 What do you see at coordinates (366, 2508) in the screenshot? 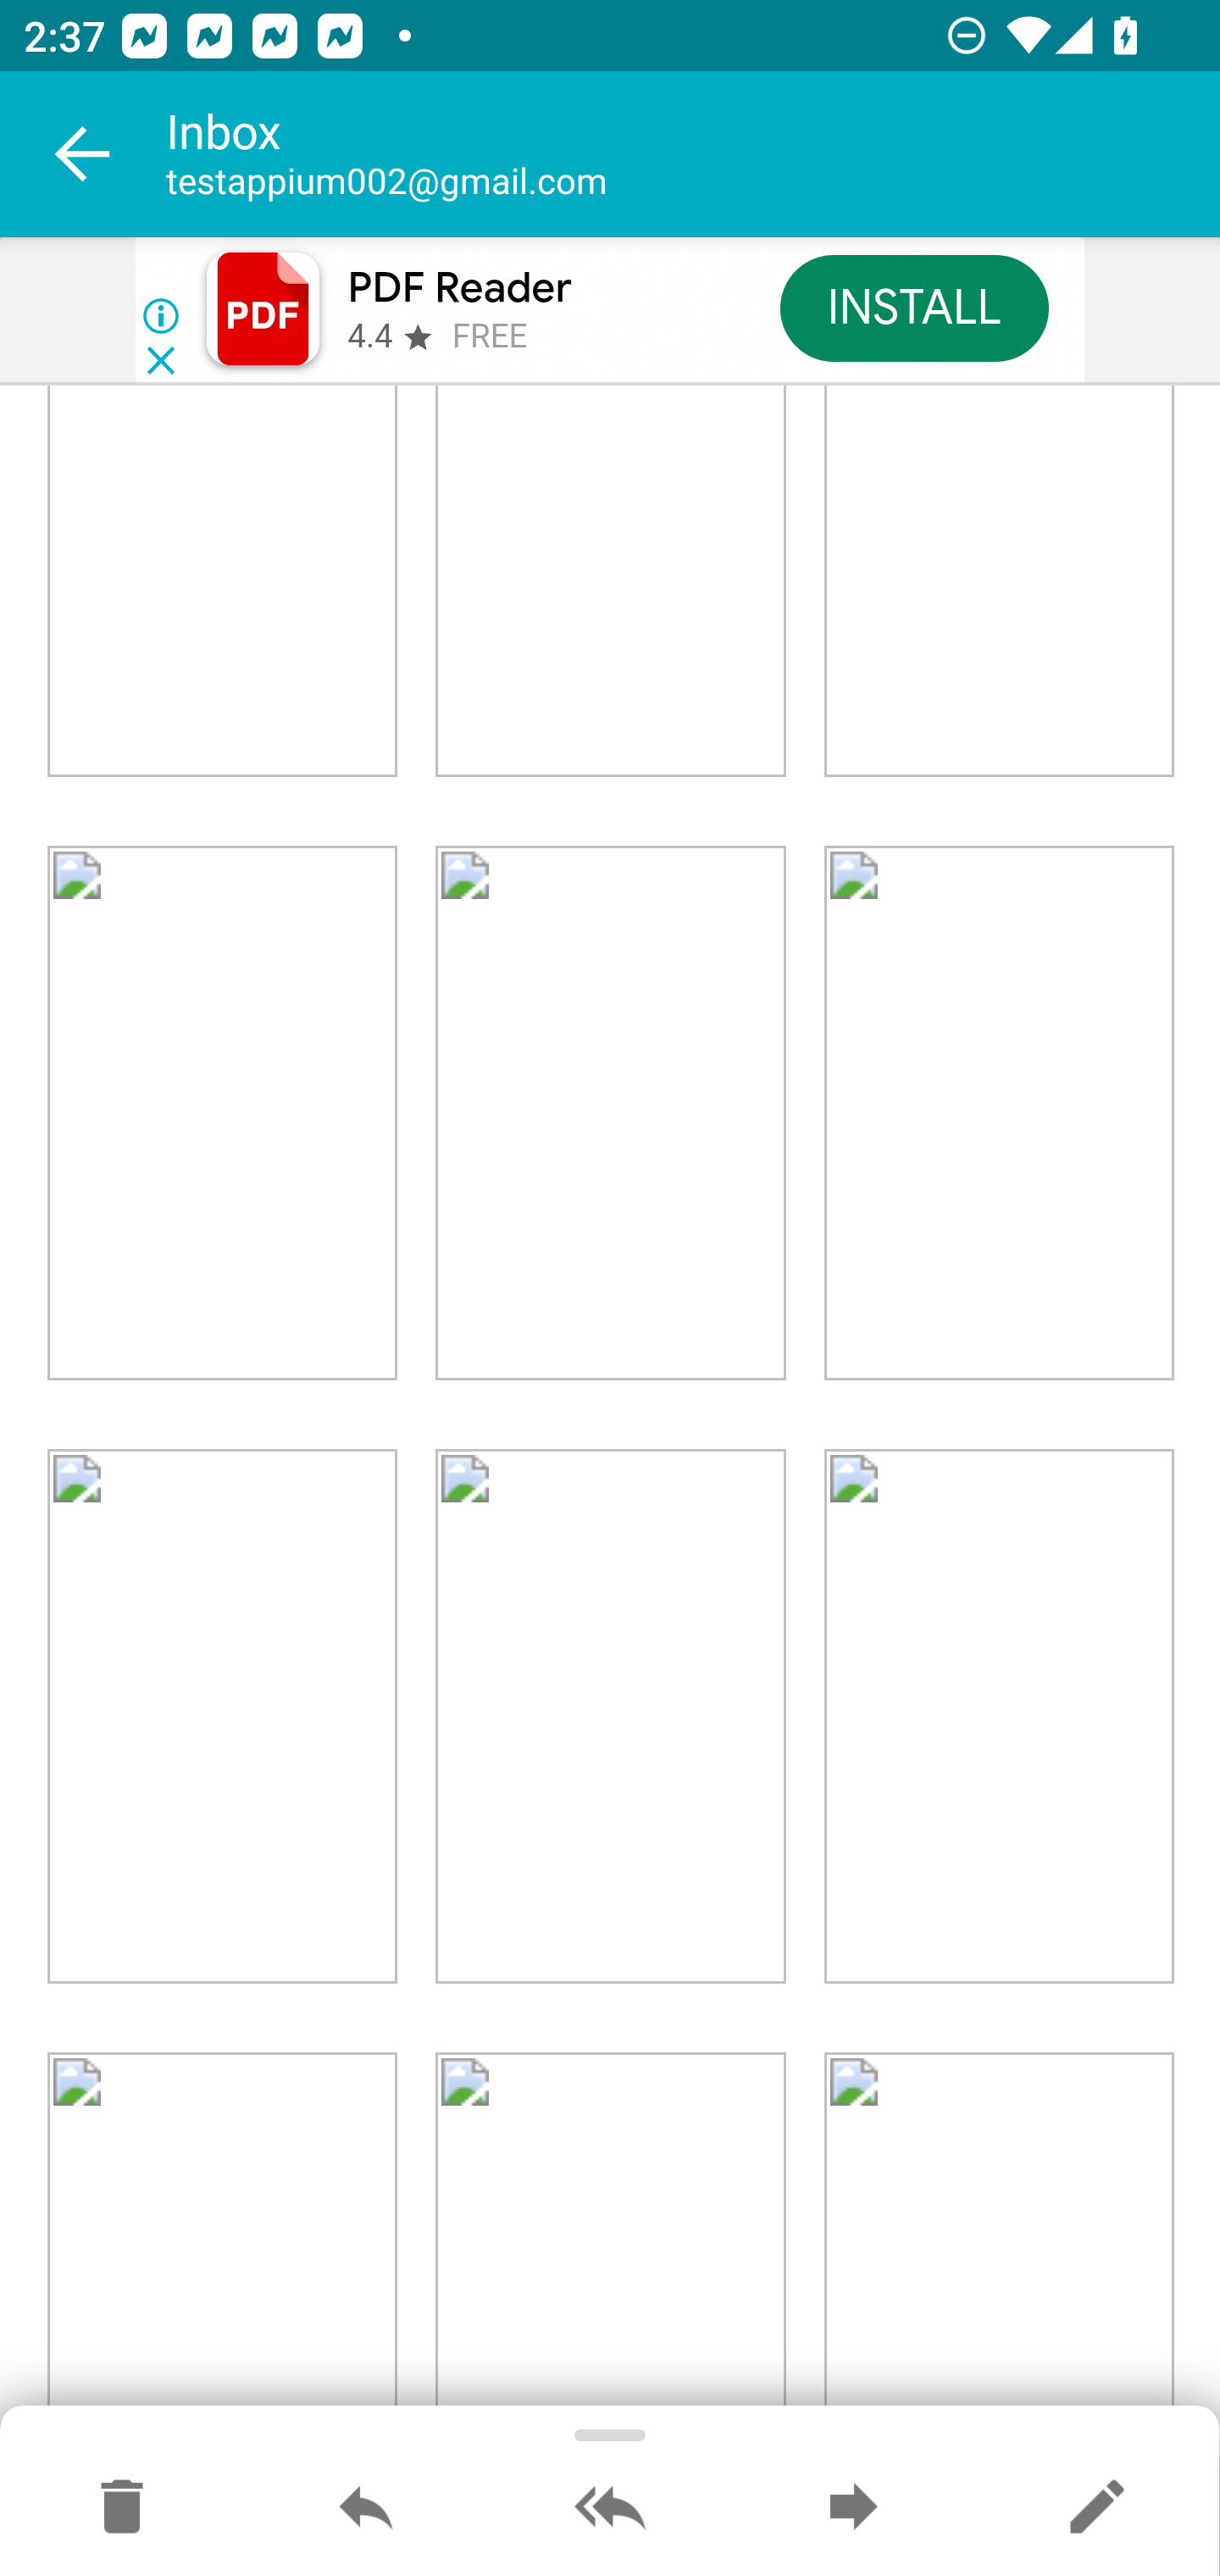
I see `Reply` at bounding box center [366, 2508].